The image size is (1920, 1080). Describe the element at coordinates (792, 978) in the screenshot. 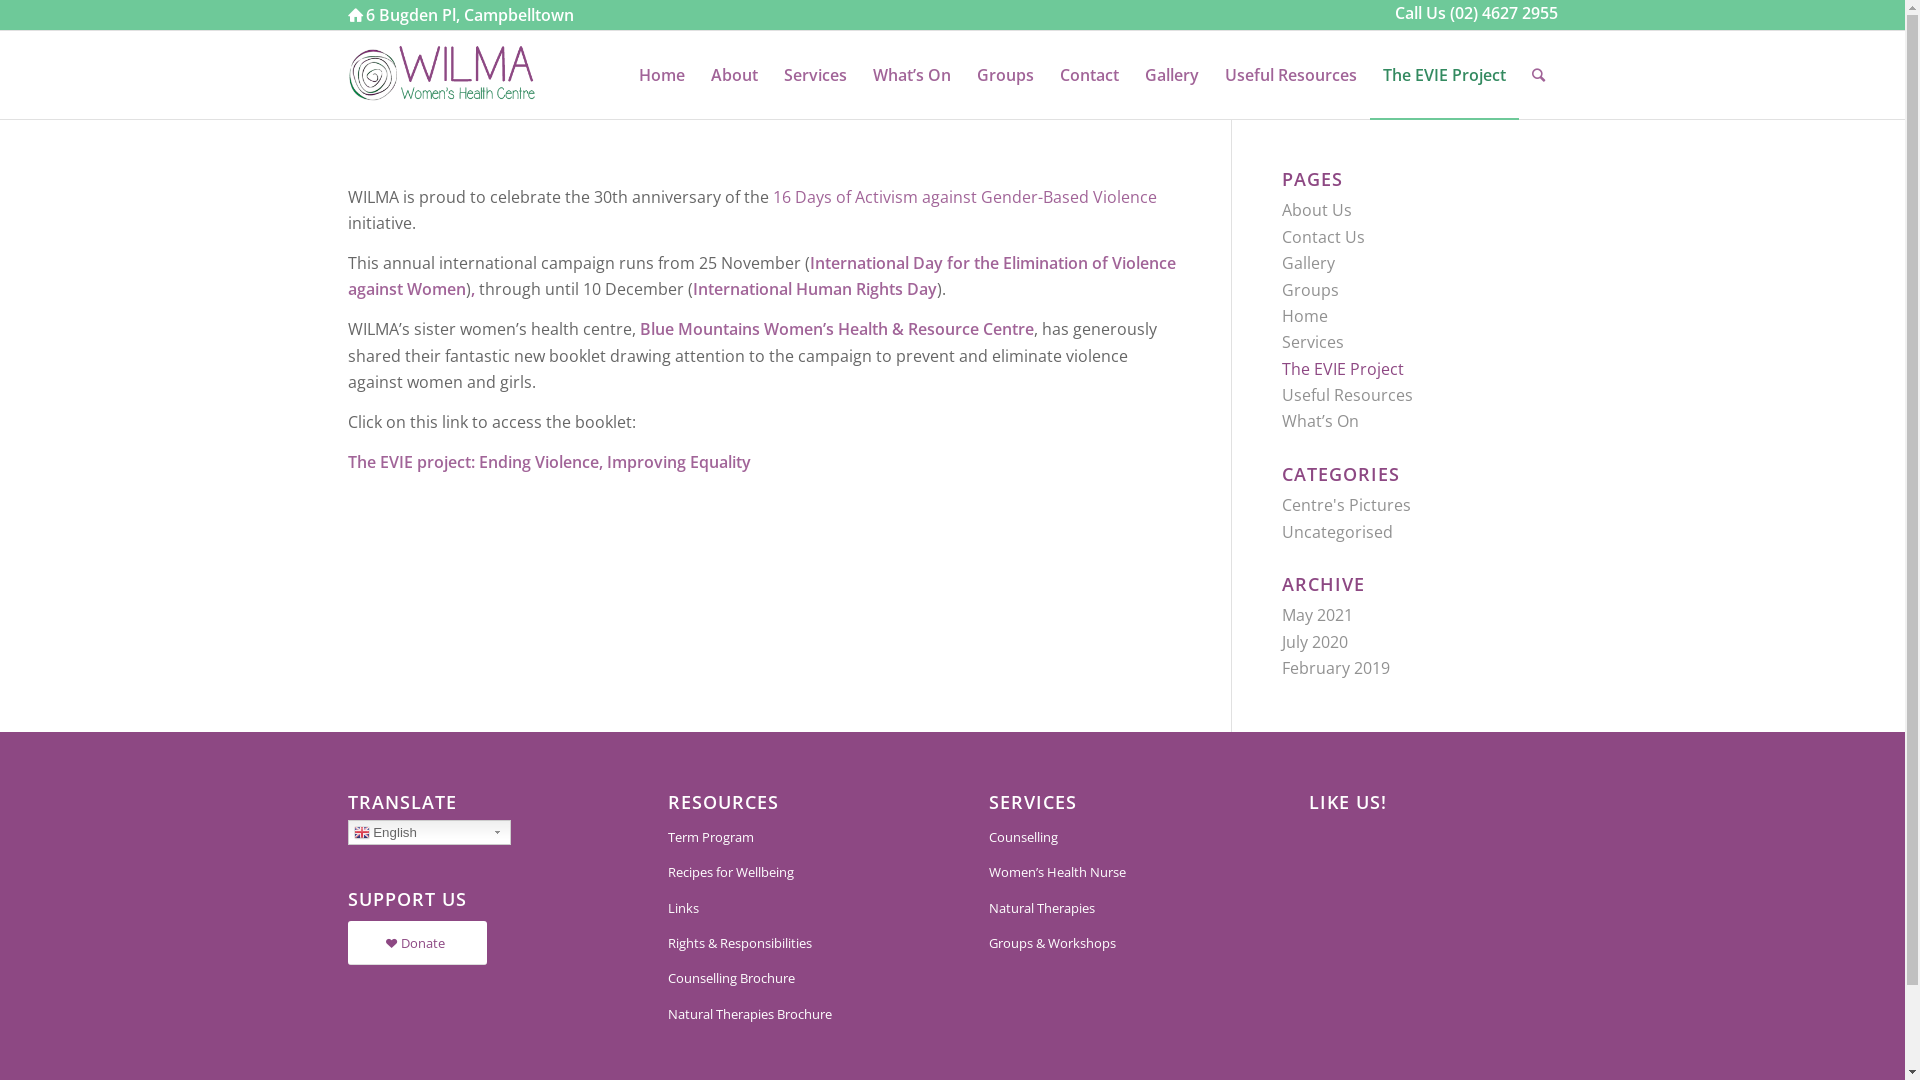

I see `Counselling Brochure` at that location.